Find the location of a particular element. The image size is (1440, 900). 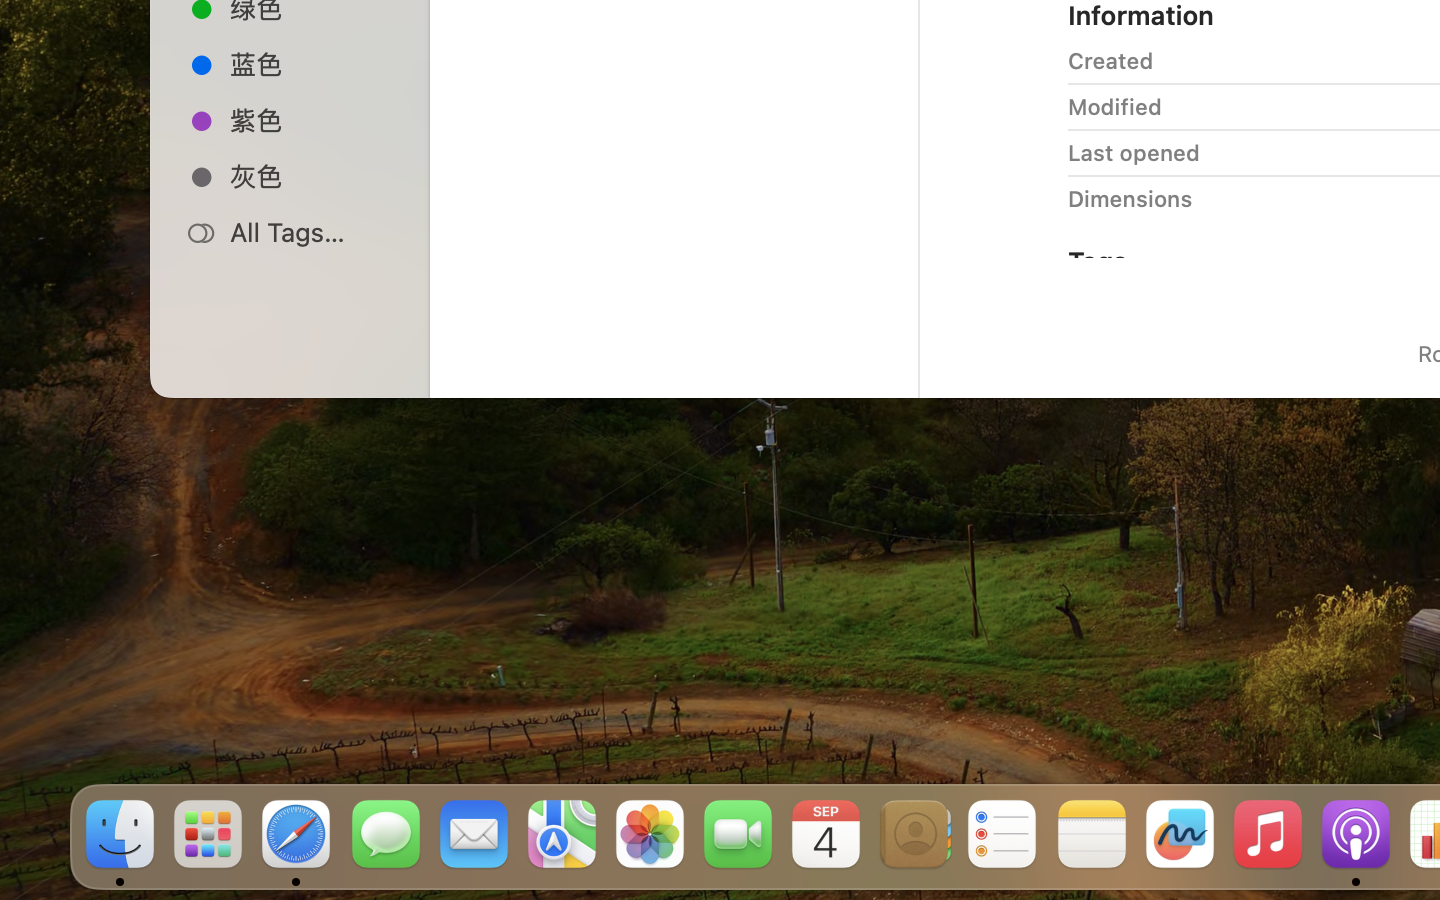

蓝色 is located at coordinates (311, 64).